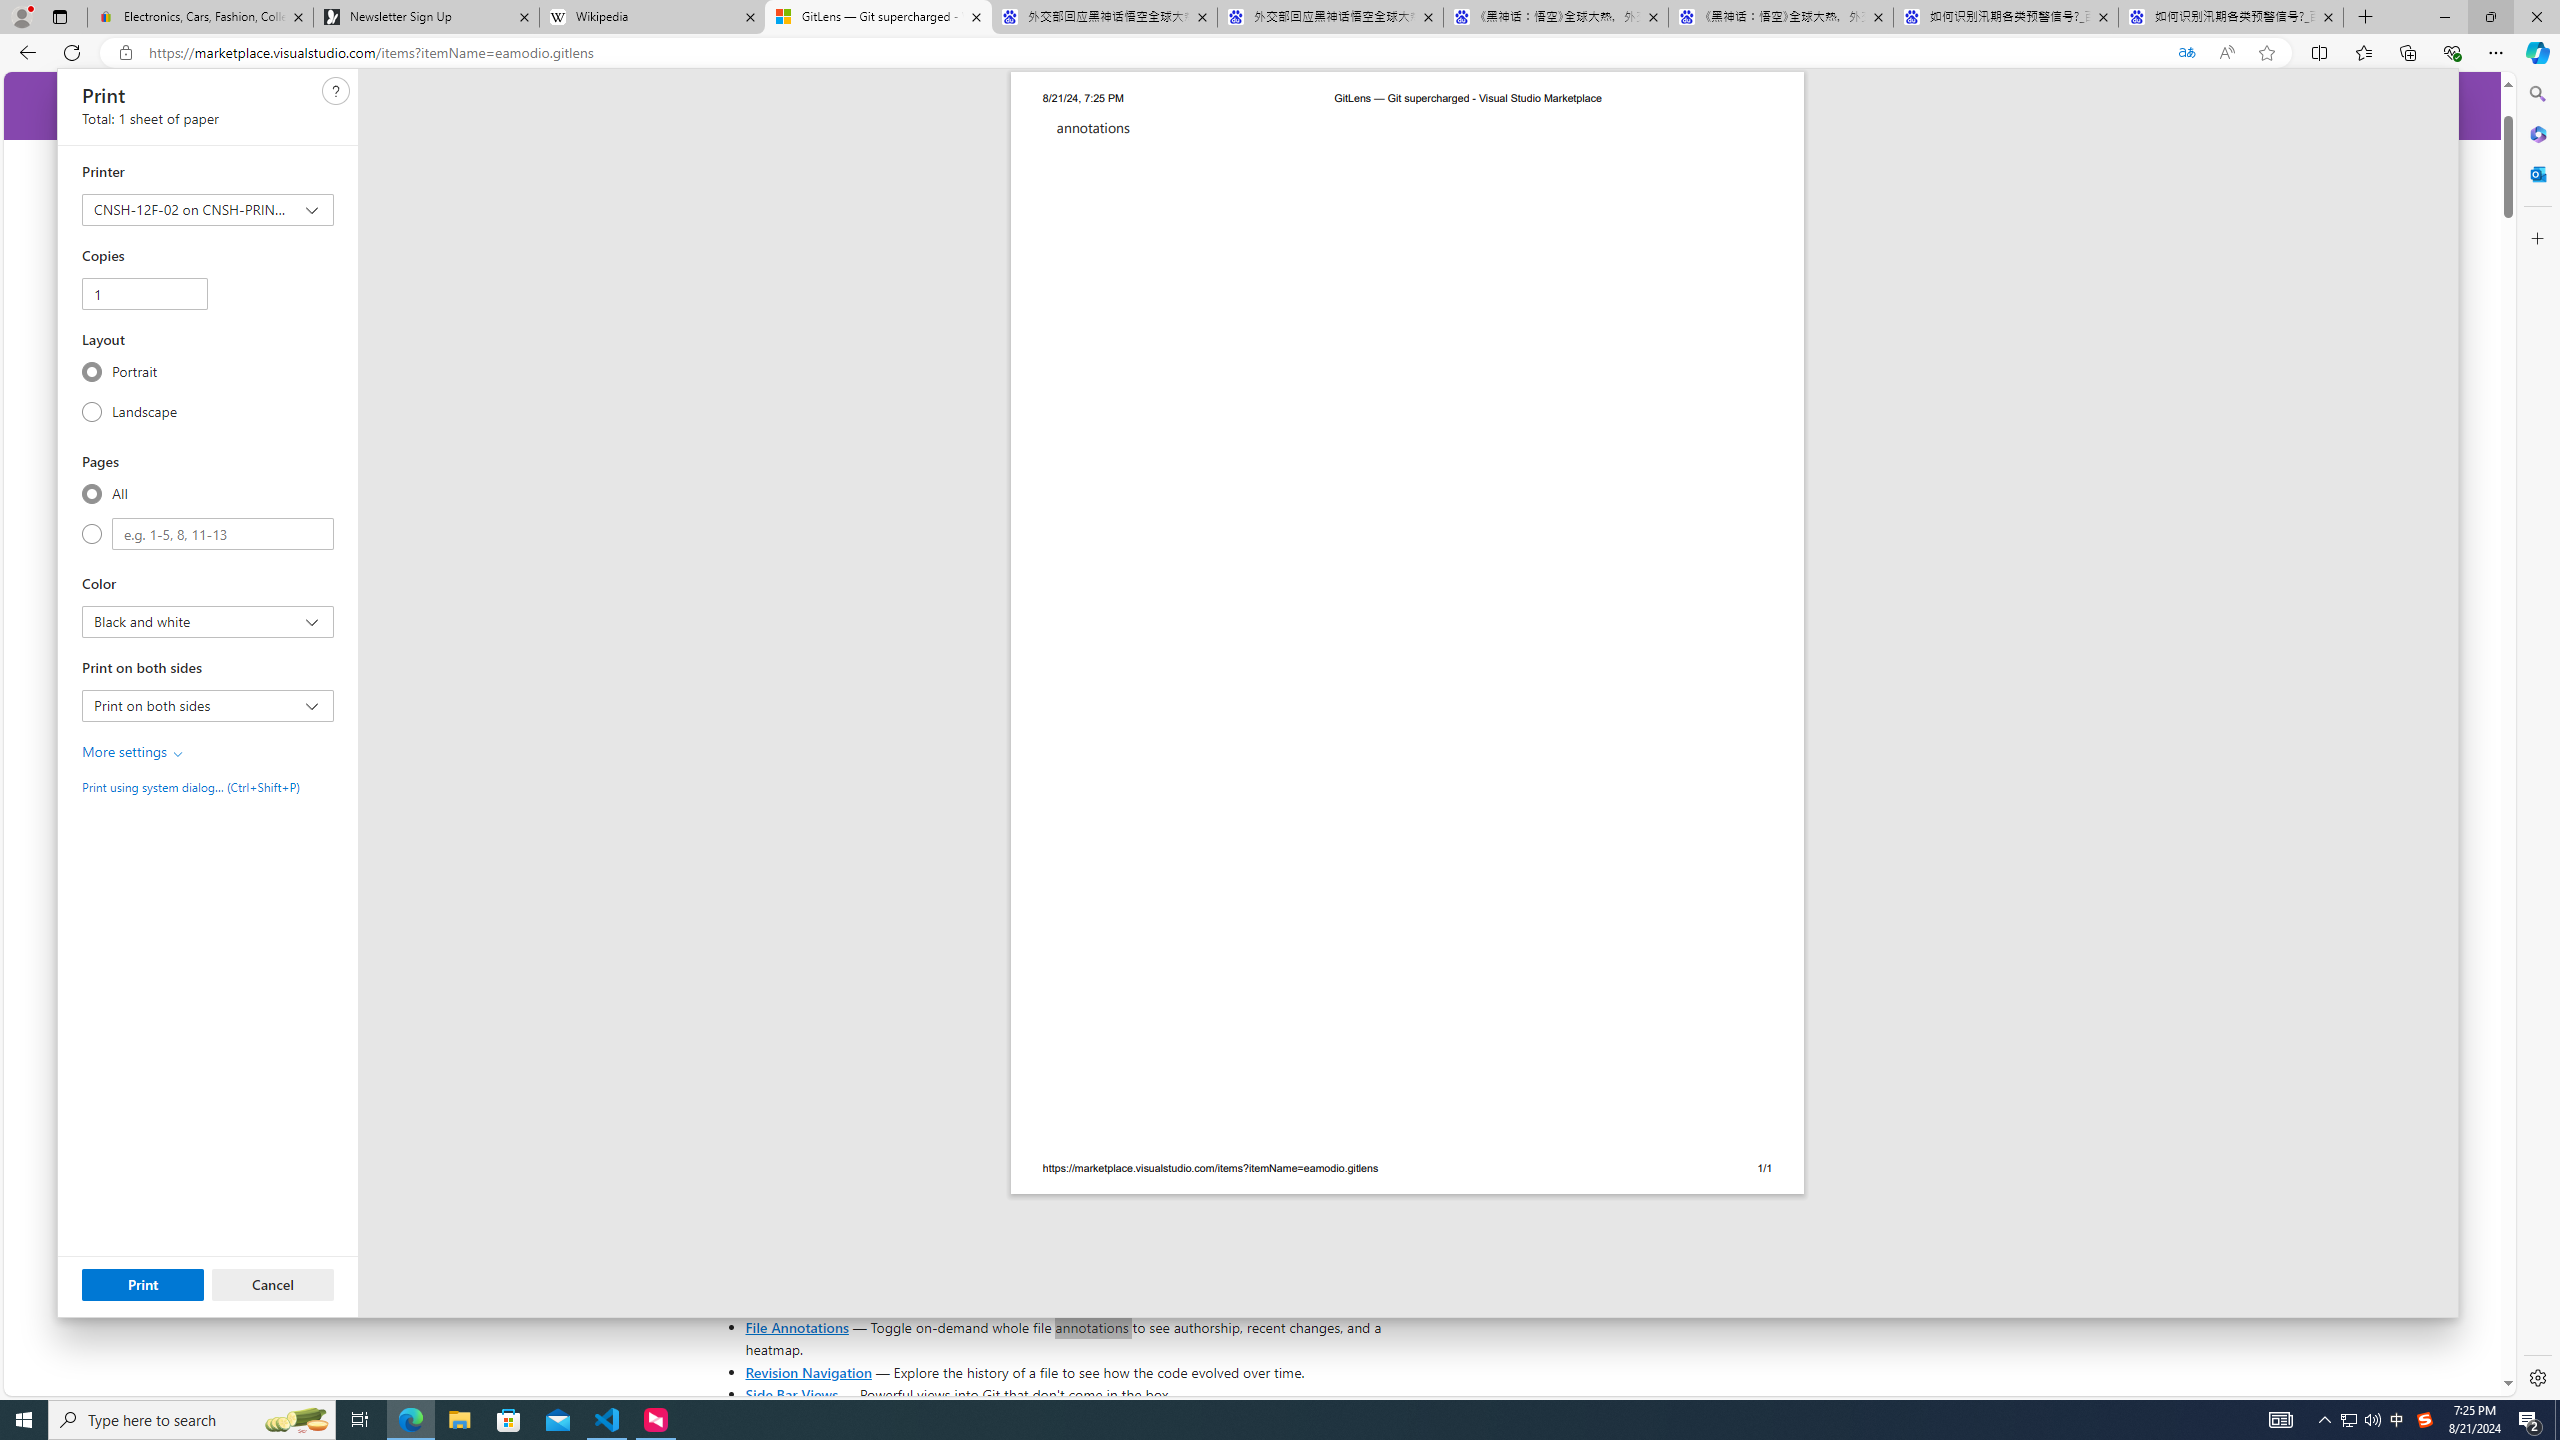 This screenshot has width=2560, height=1440. What do you see at coordinates (92, 534) in the screenshot?
I see `Custom` at bounding box center [92, 534].